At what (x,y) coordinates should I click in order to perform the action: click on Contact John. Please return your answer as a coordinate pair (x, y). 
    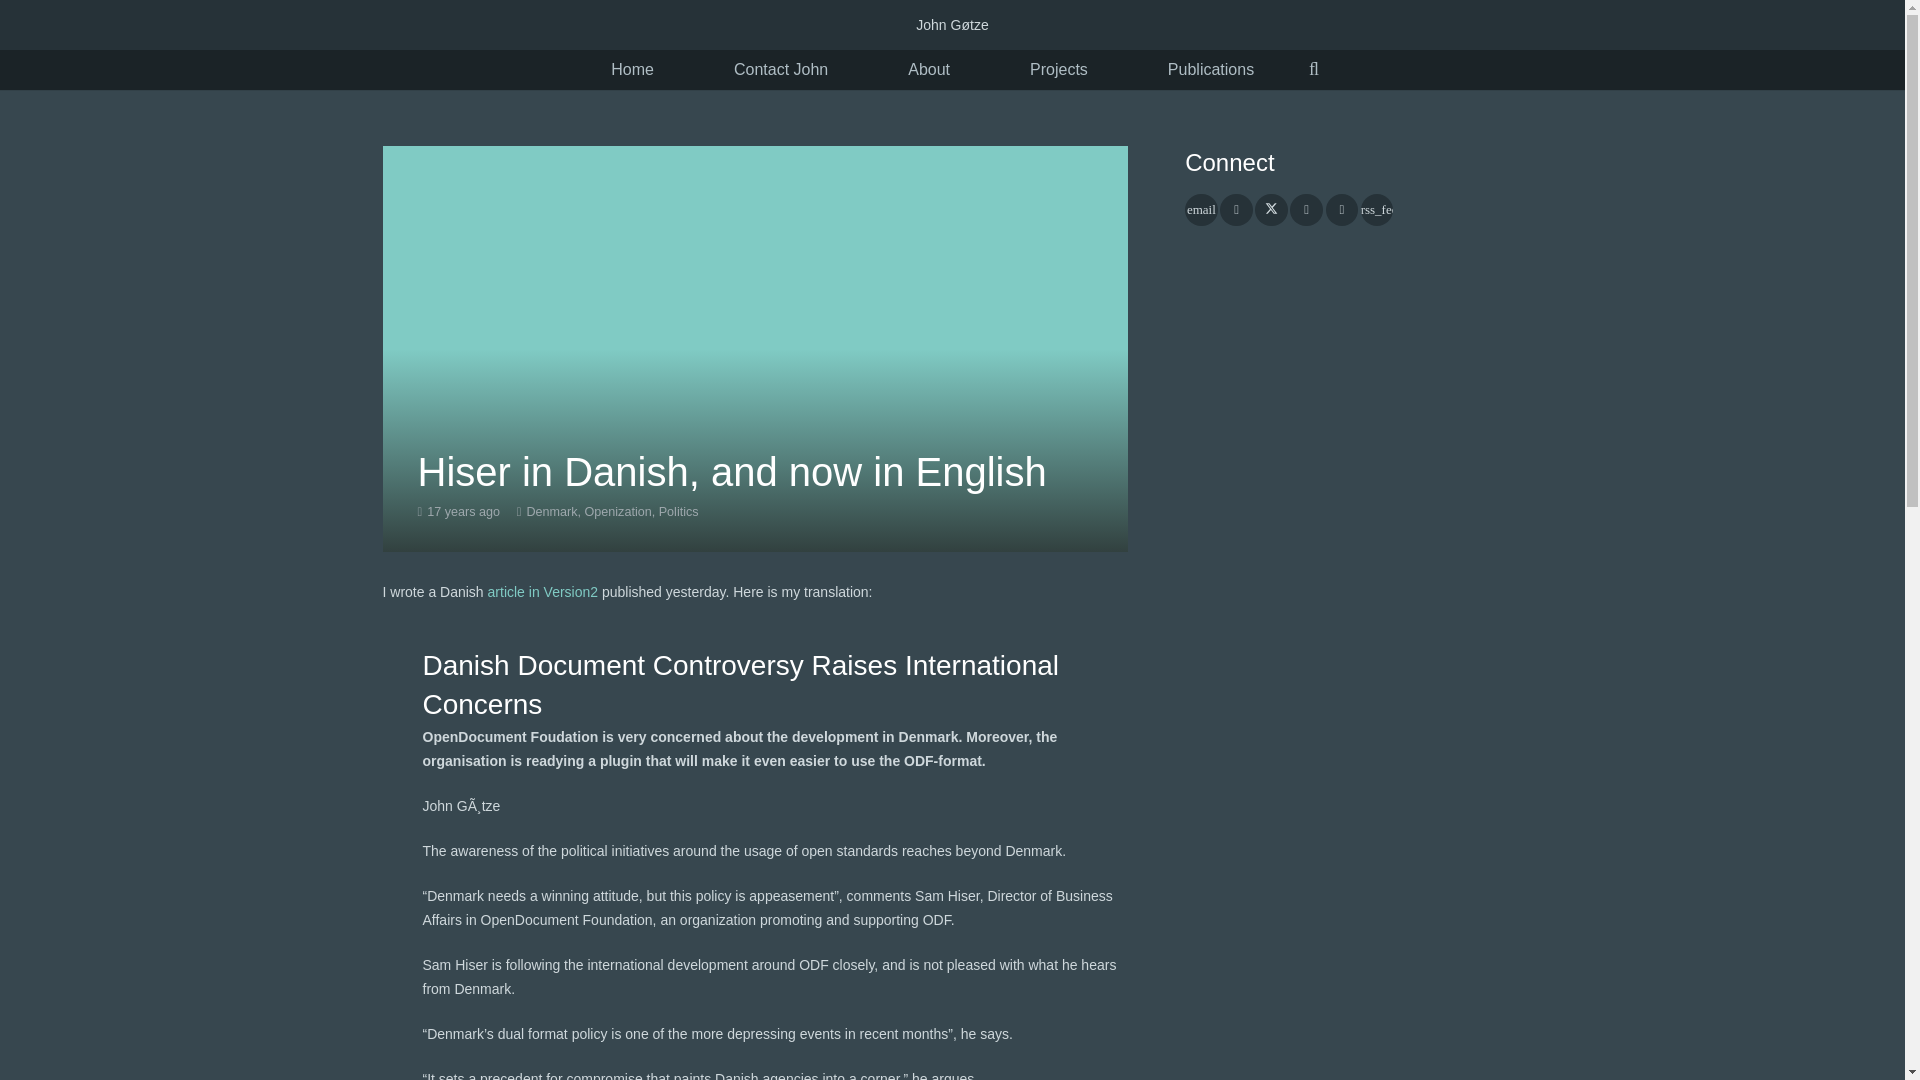
    Looking at the image, I should click on (780, 70).